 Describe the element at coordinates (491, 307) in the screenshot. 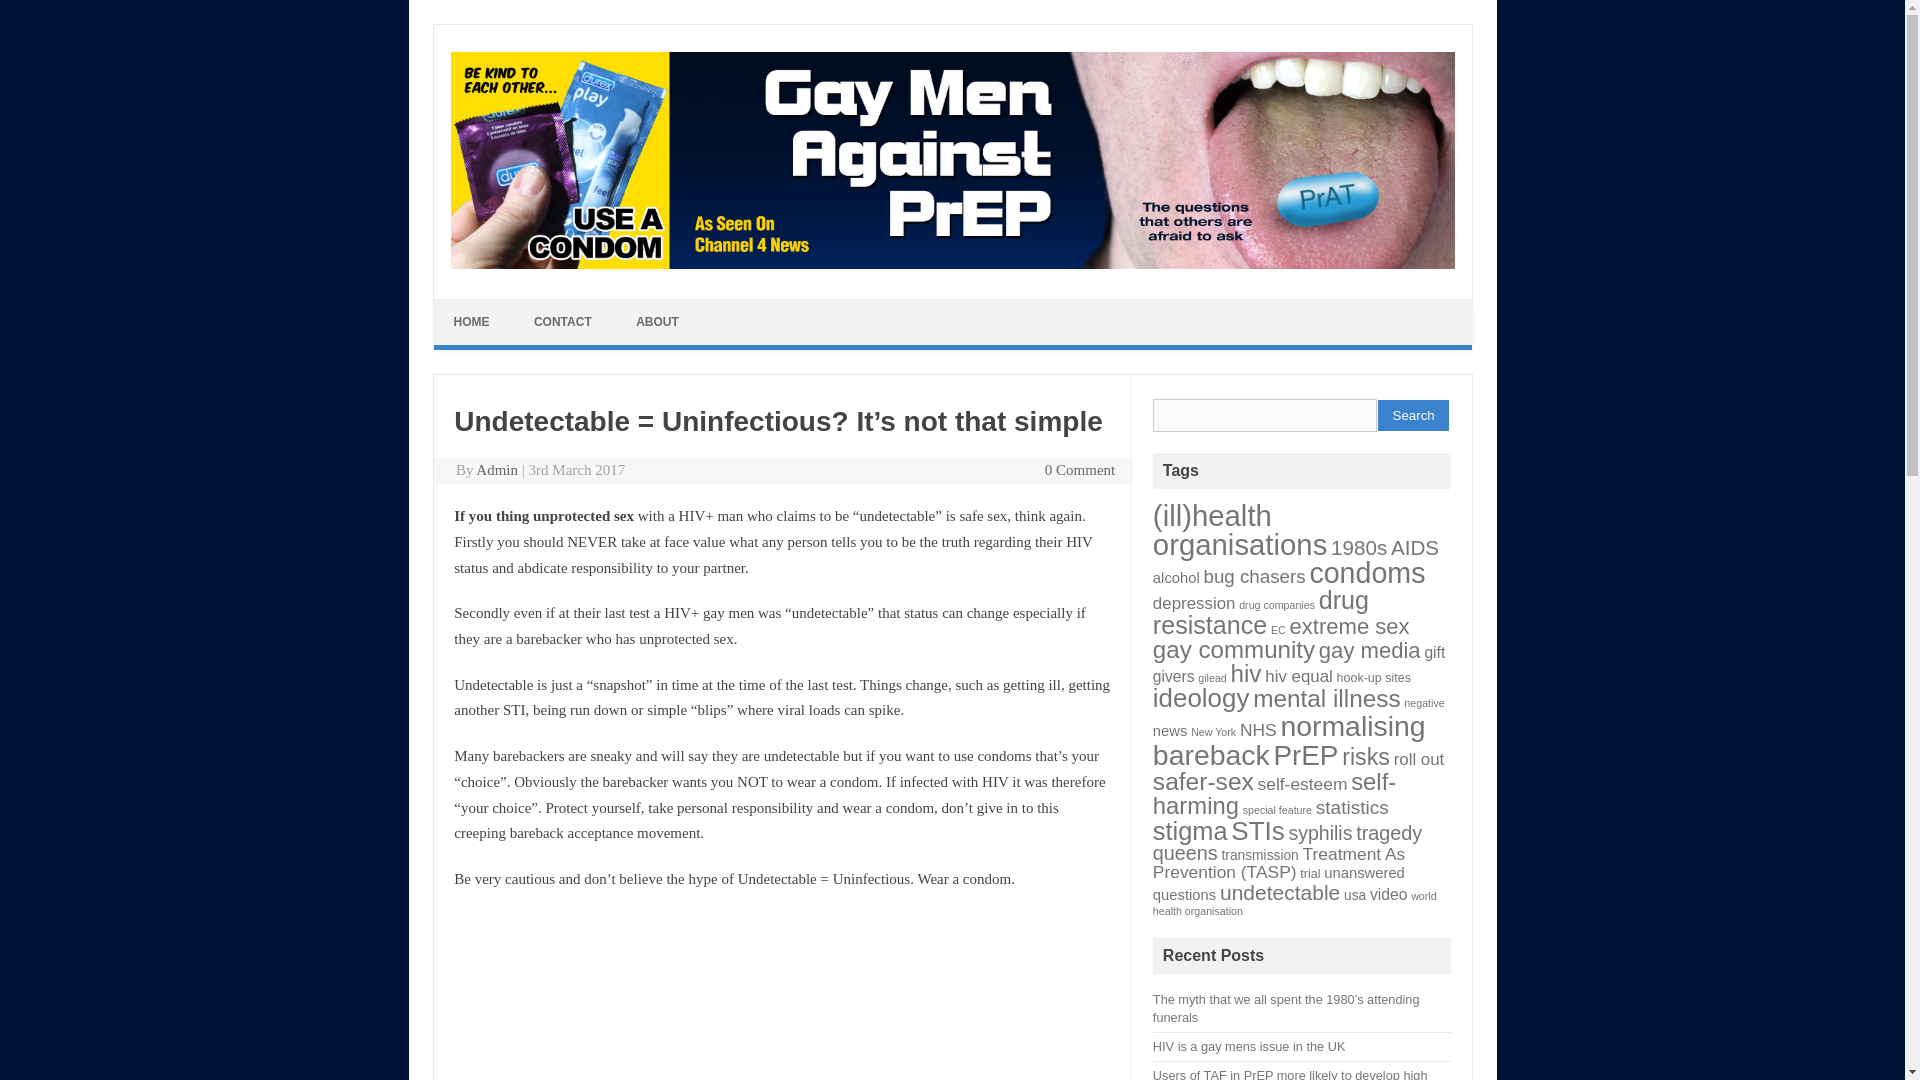

I see `Skip to content` at that location.